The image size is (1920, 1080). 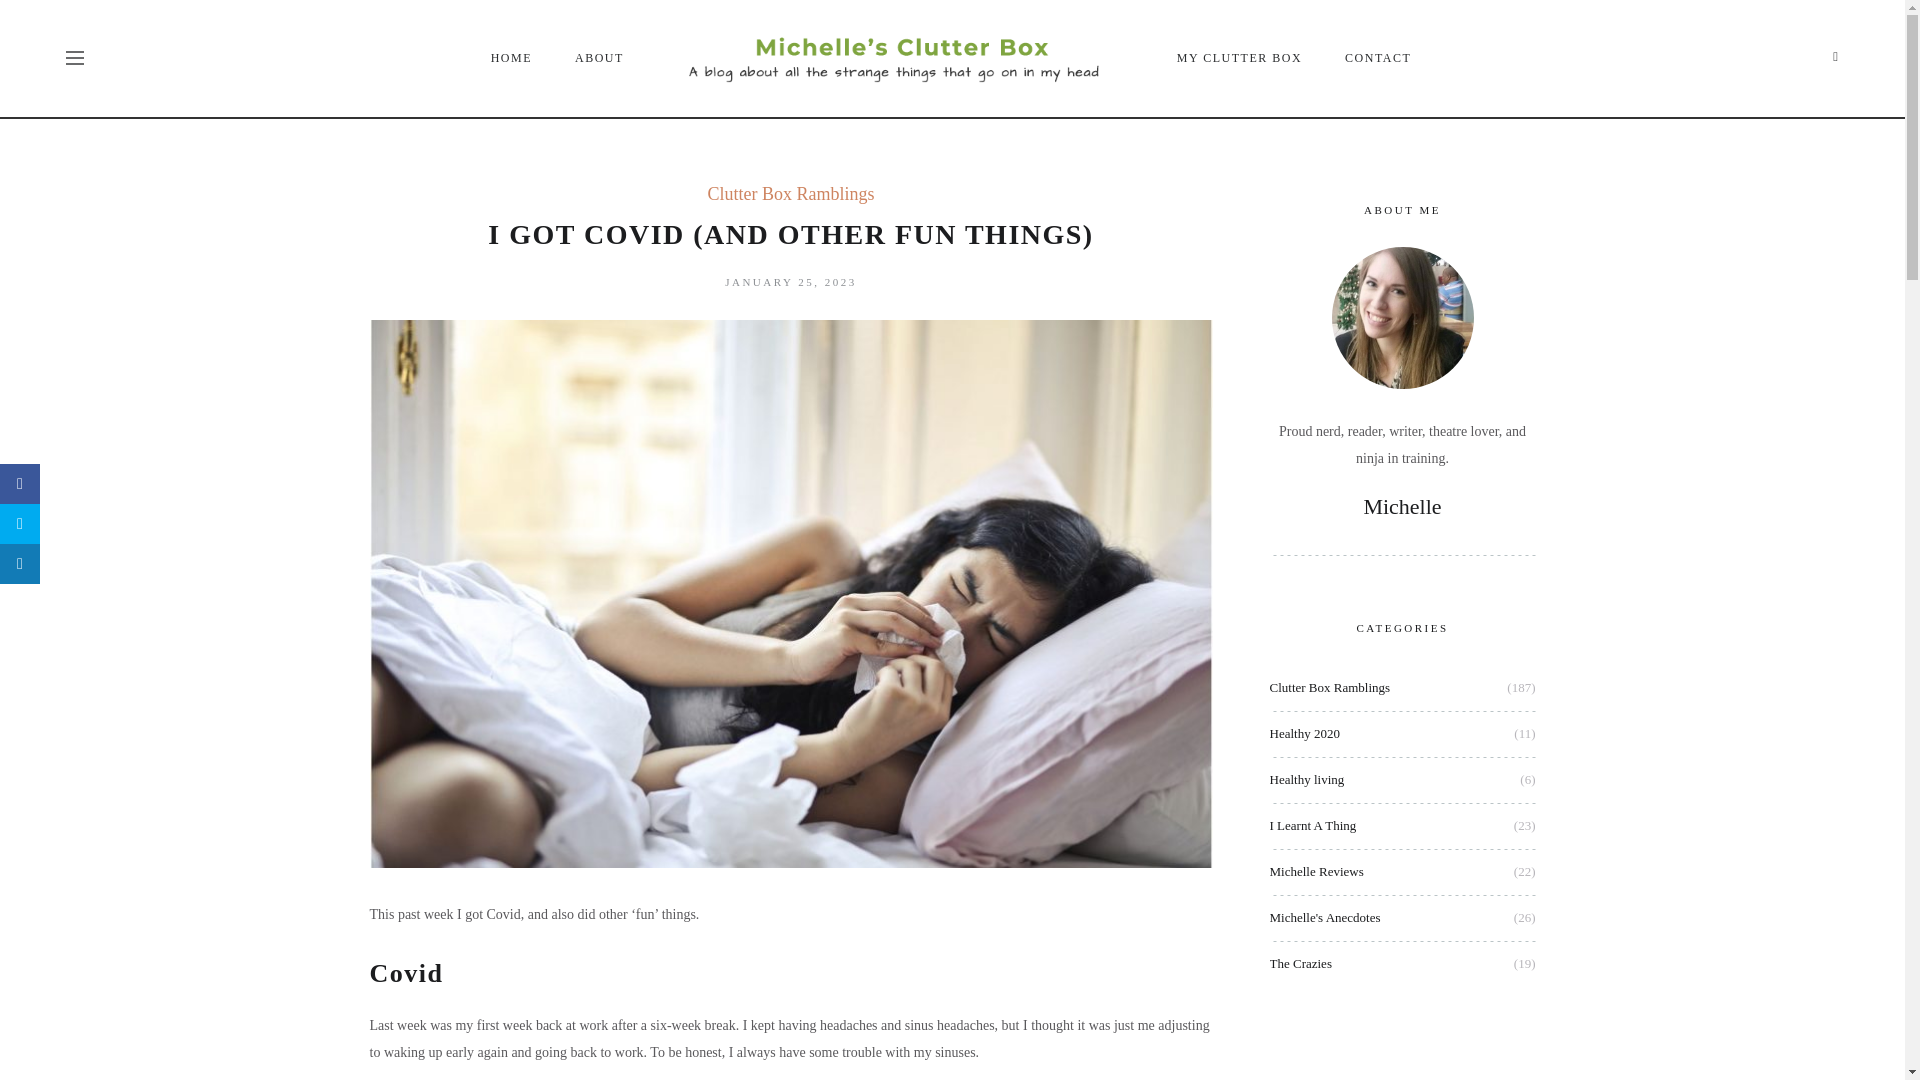 I want to click on Clutter Box Ramblings, so click(x=790, y=194).